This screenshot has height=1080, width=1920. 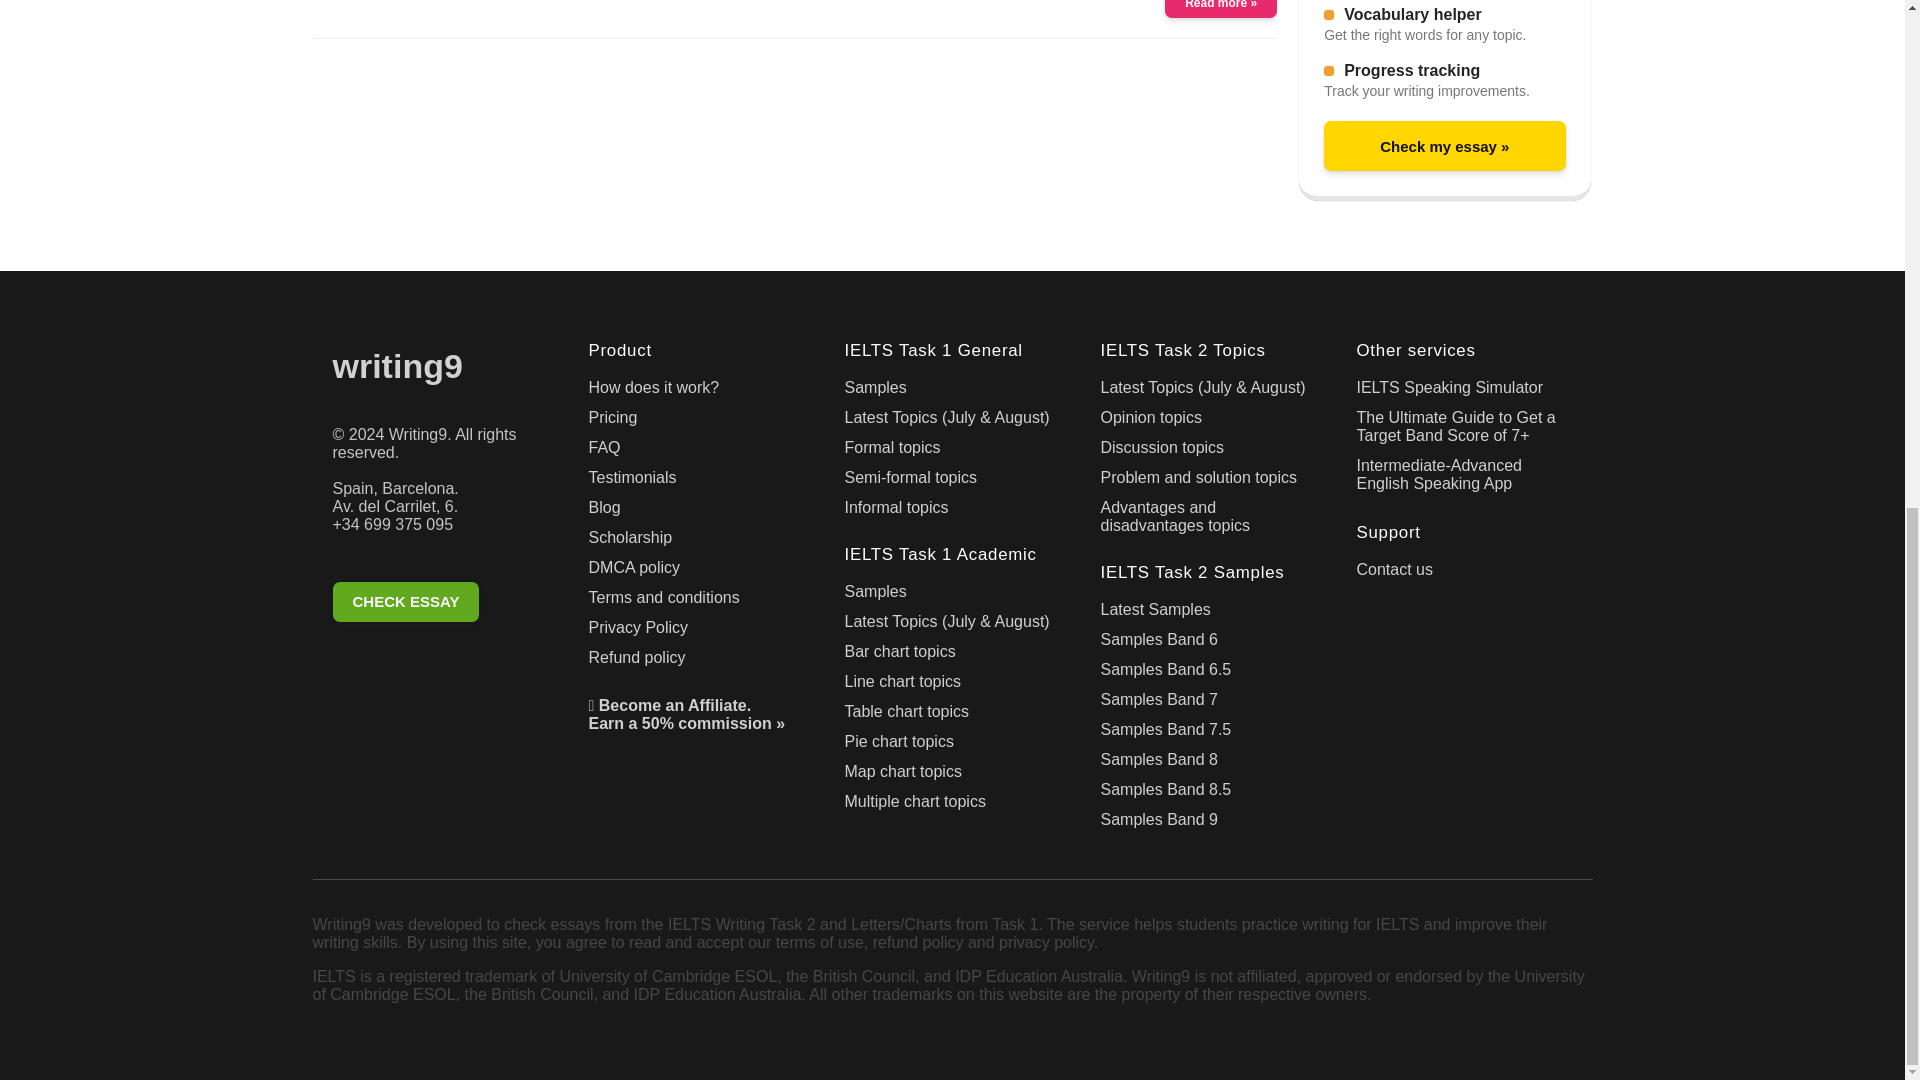 I want to click on Pricing, so click(x=696, y=422).